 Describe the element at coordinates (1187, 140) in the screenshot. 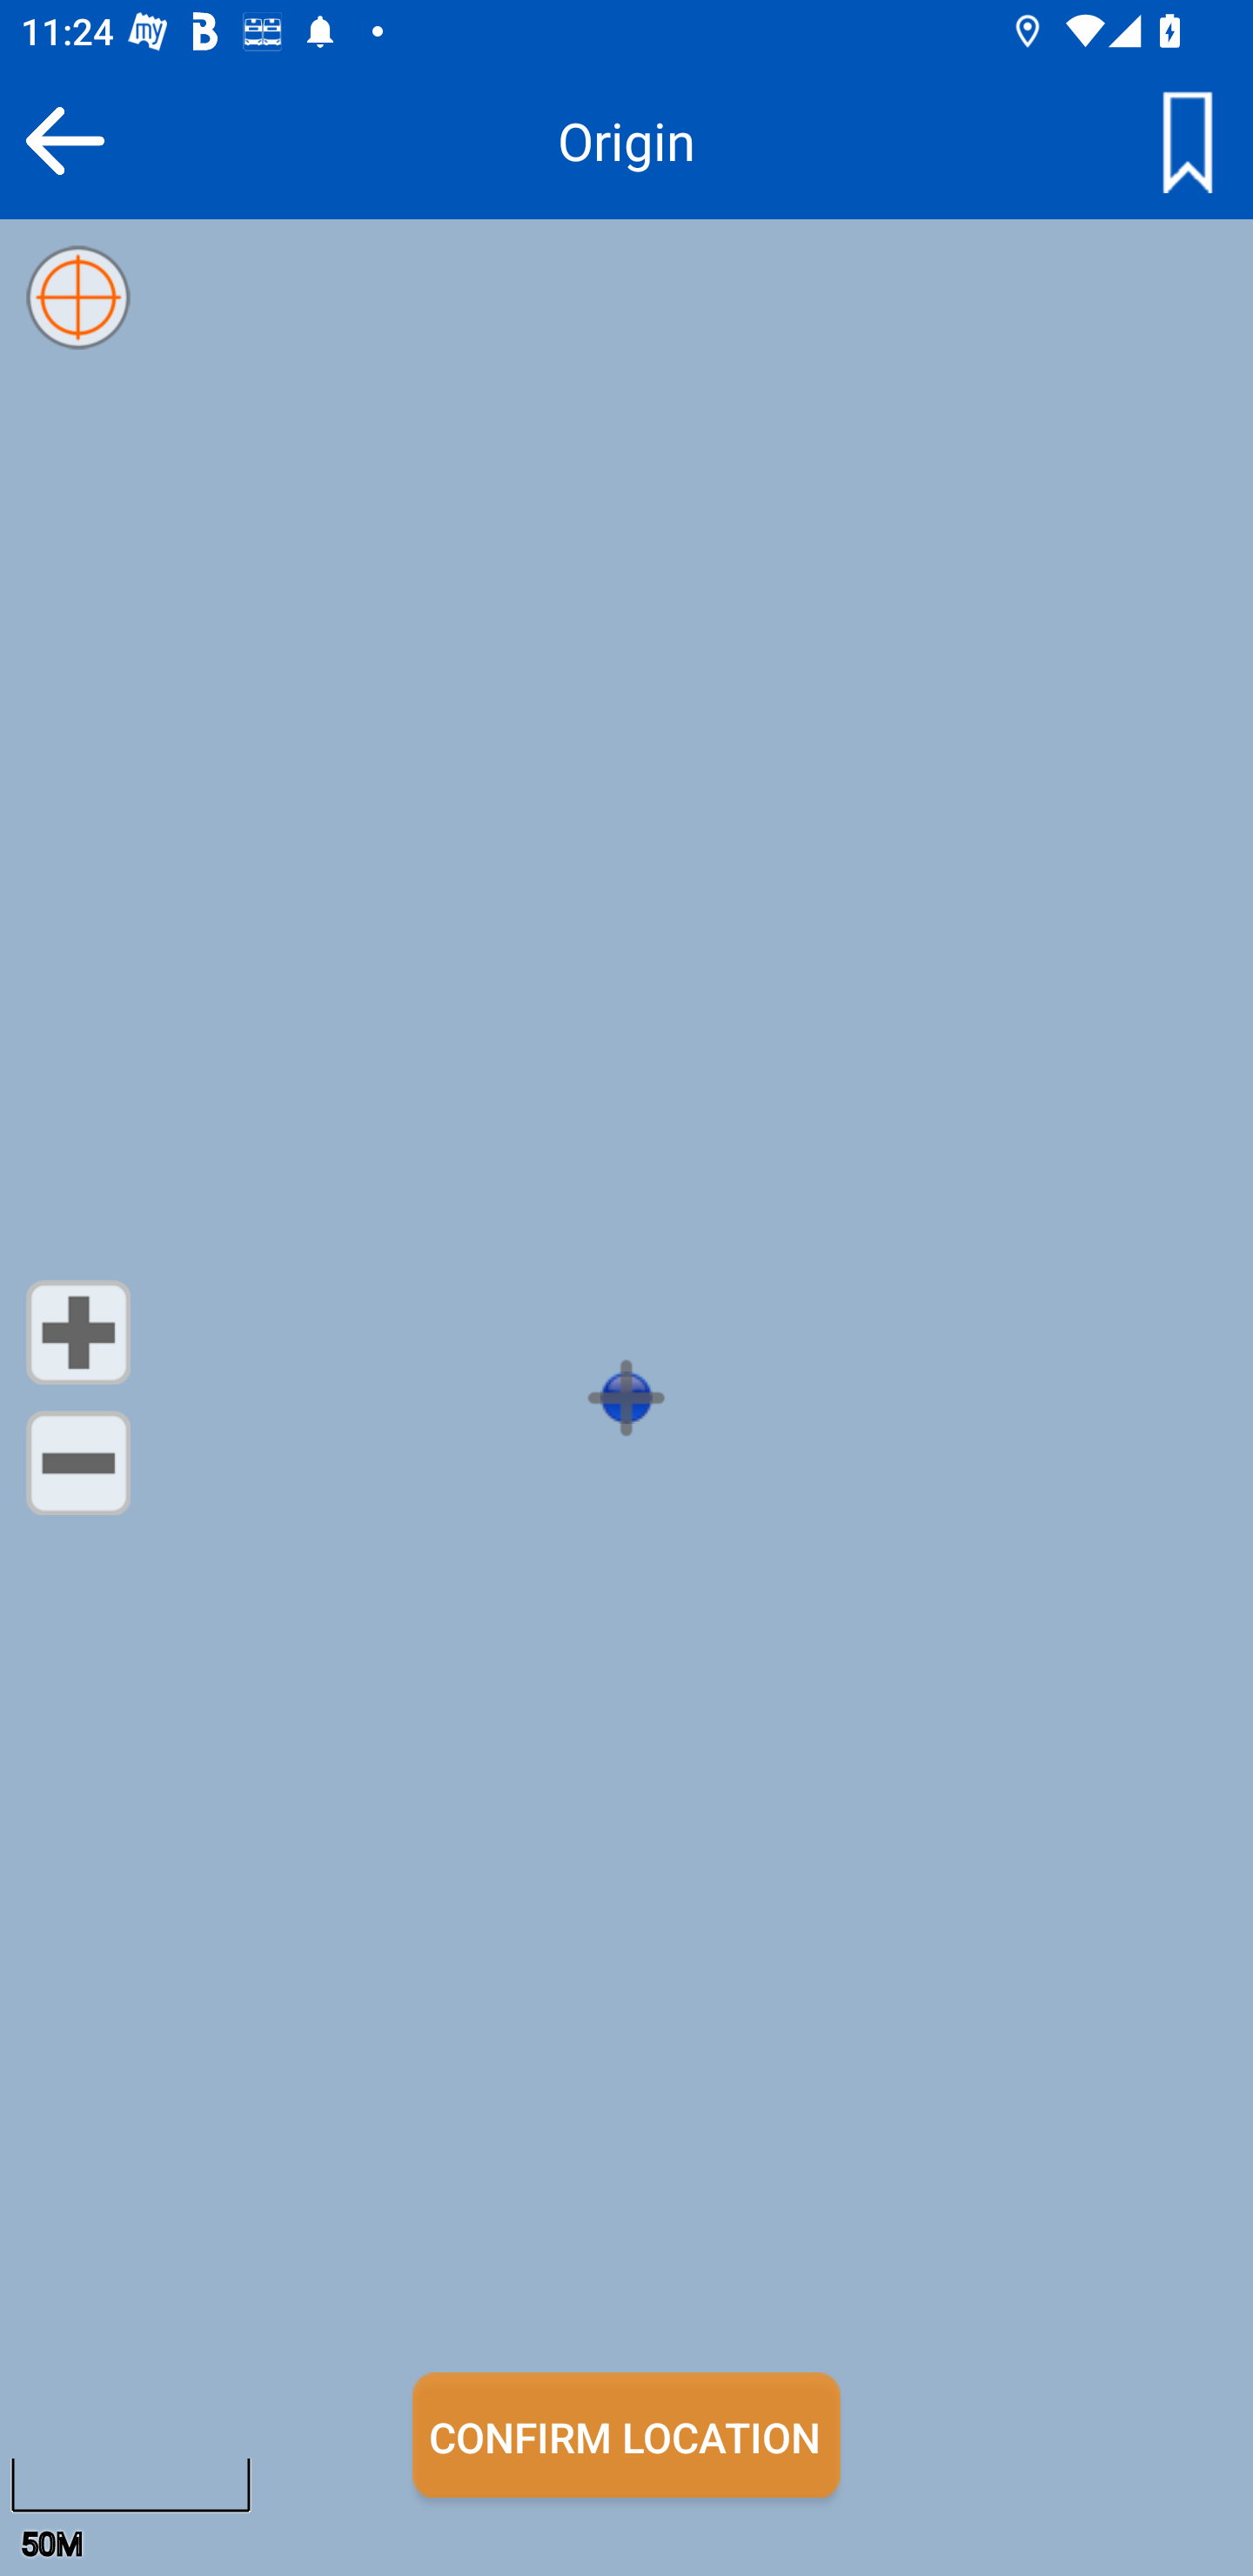

I see `Add bookmark` at that location.